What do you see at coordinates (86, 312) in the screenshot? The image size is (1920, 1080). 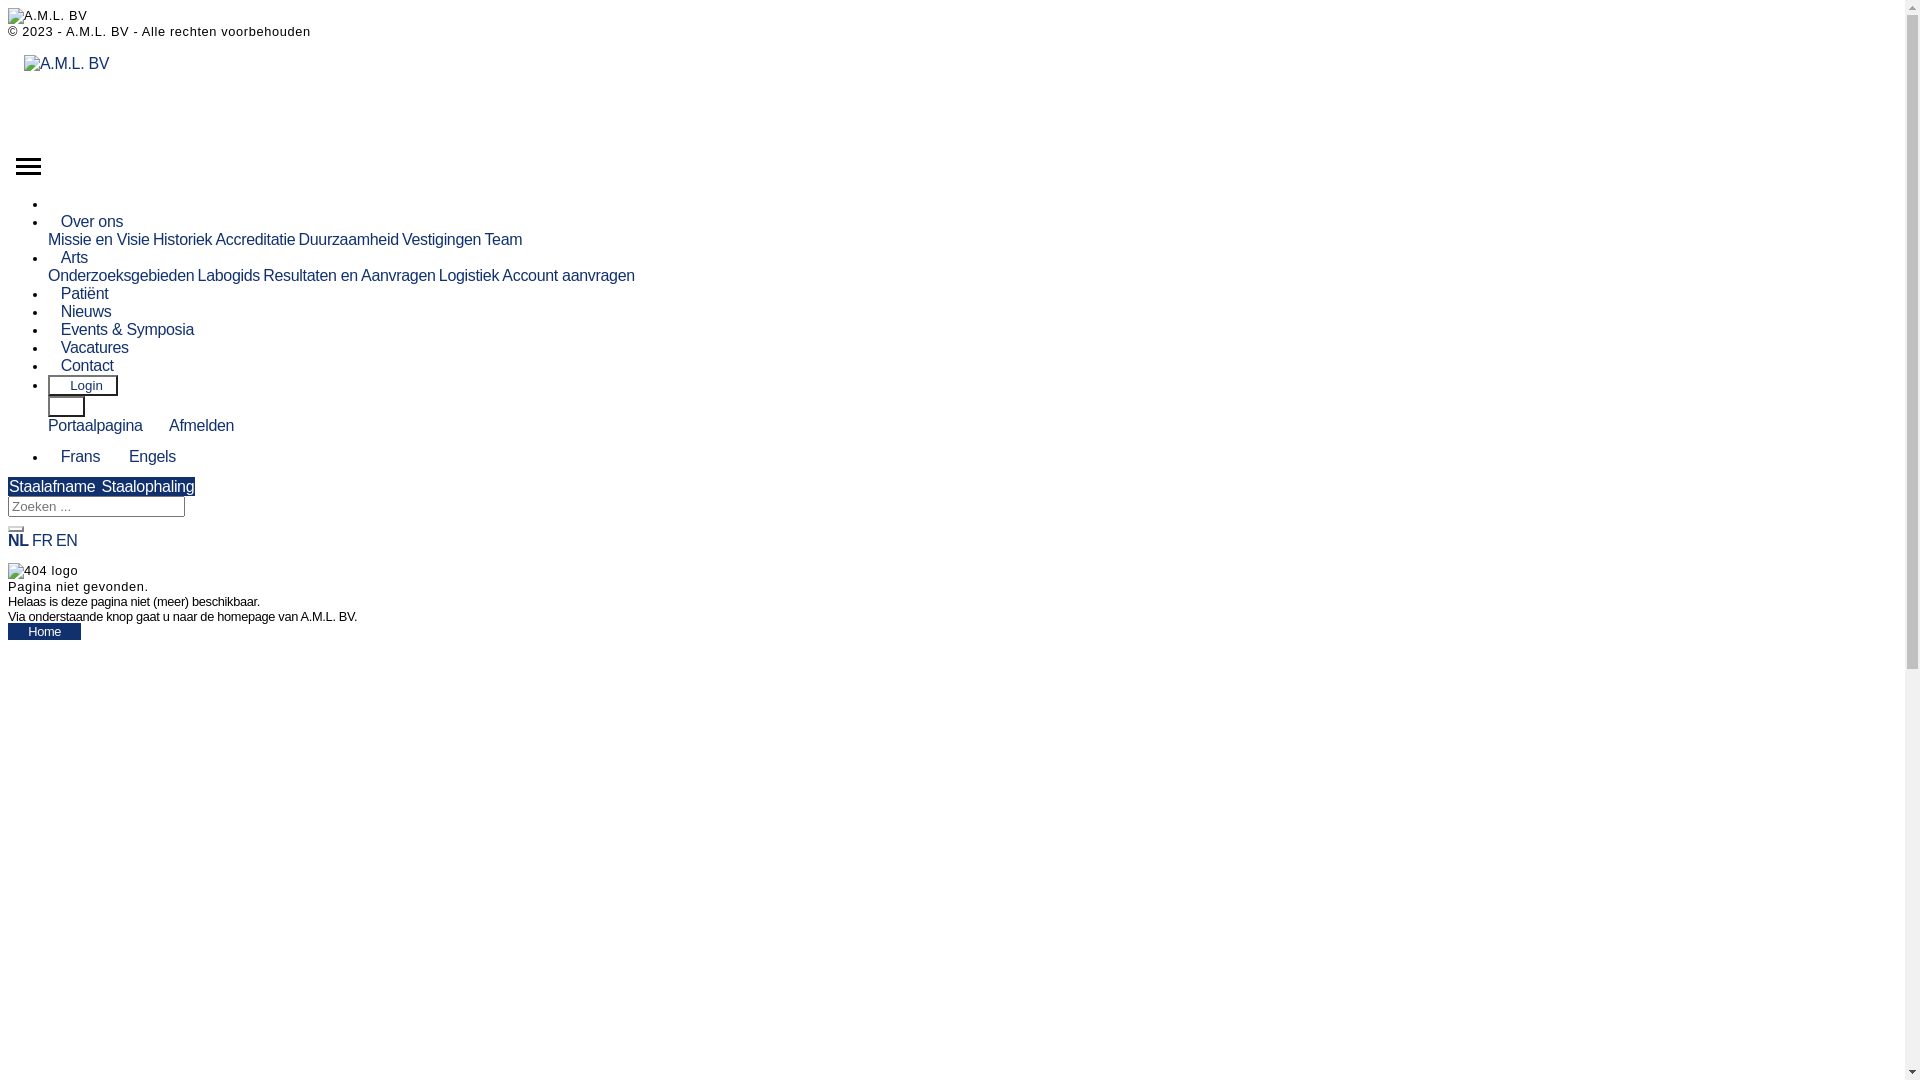 I see `Nieuws` at bounding box center [86, 312].